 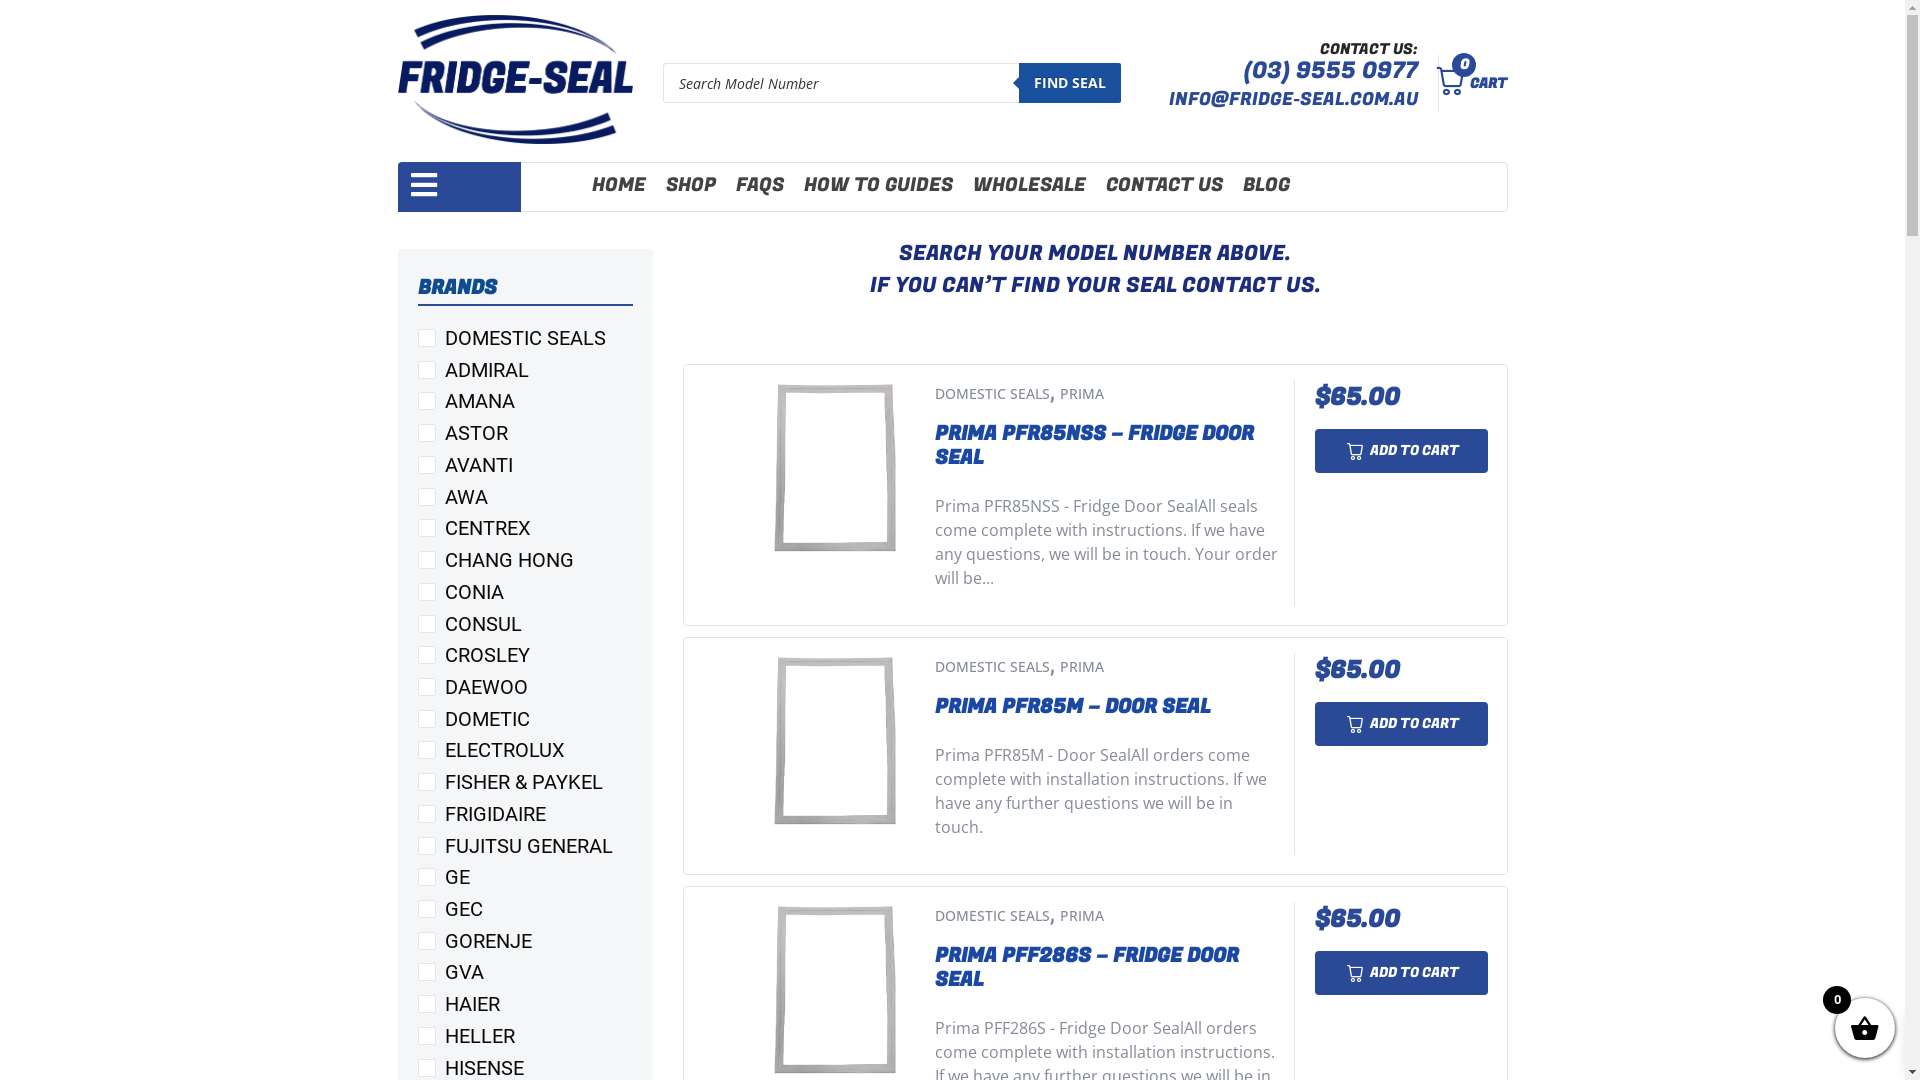 What do you see at coordinates (1402, 724) in the screenshot?
I see `ADD TO CART` at bounding box center [1402, 724].